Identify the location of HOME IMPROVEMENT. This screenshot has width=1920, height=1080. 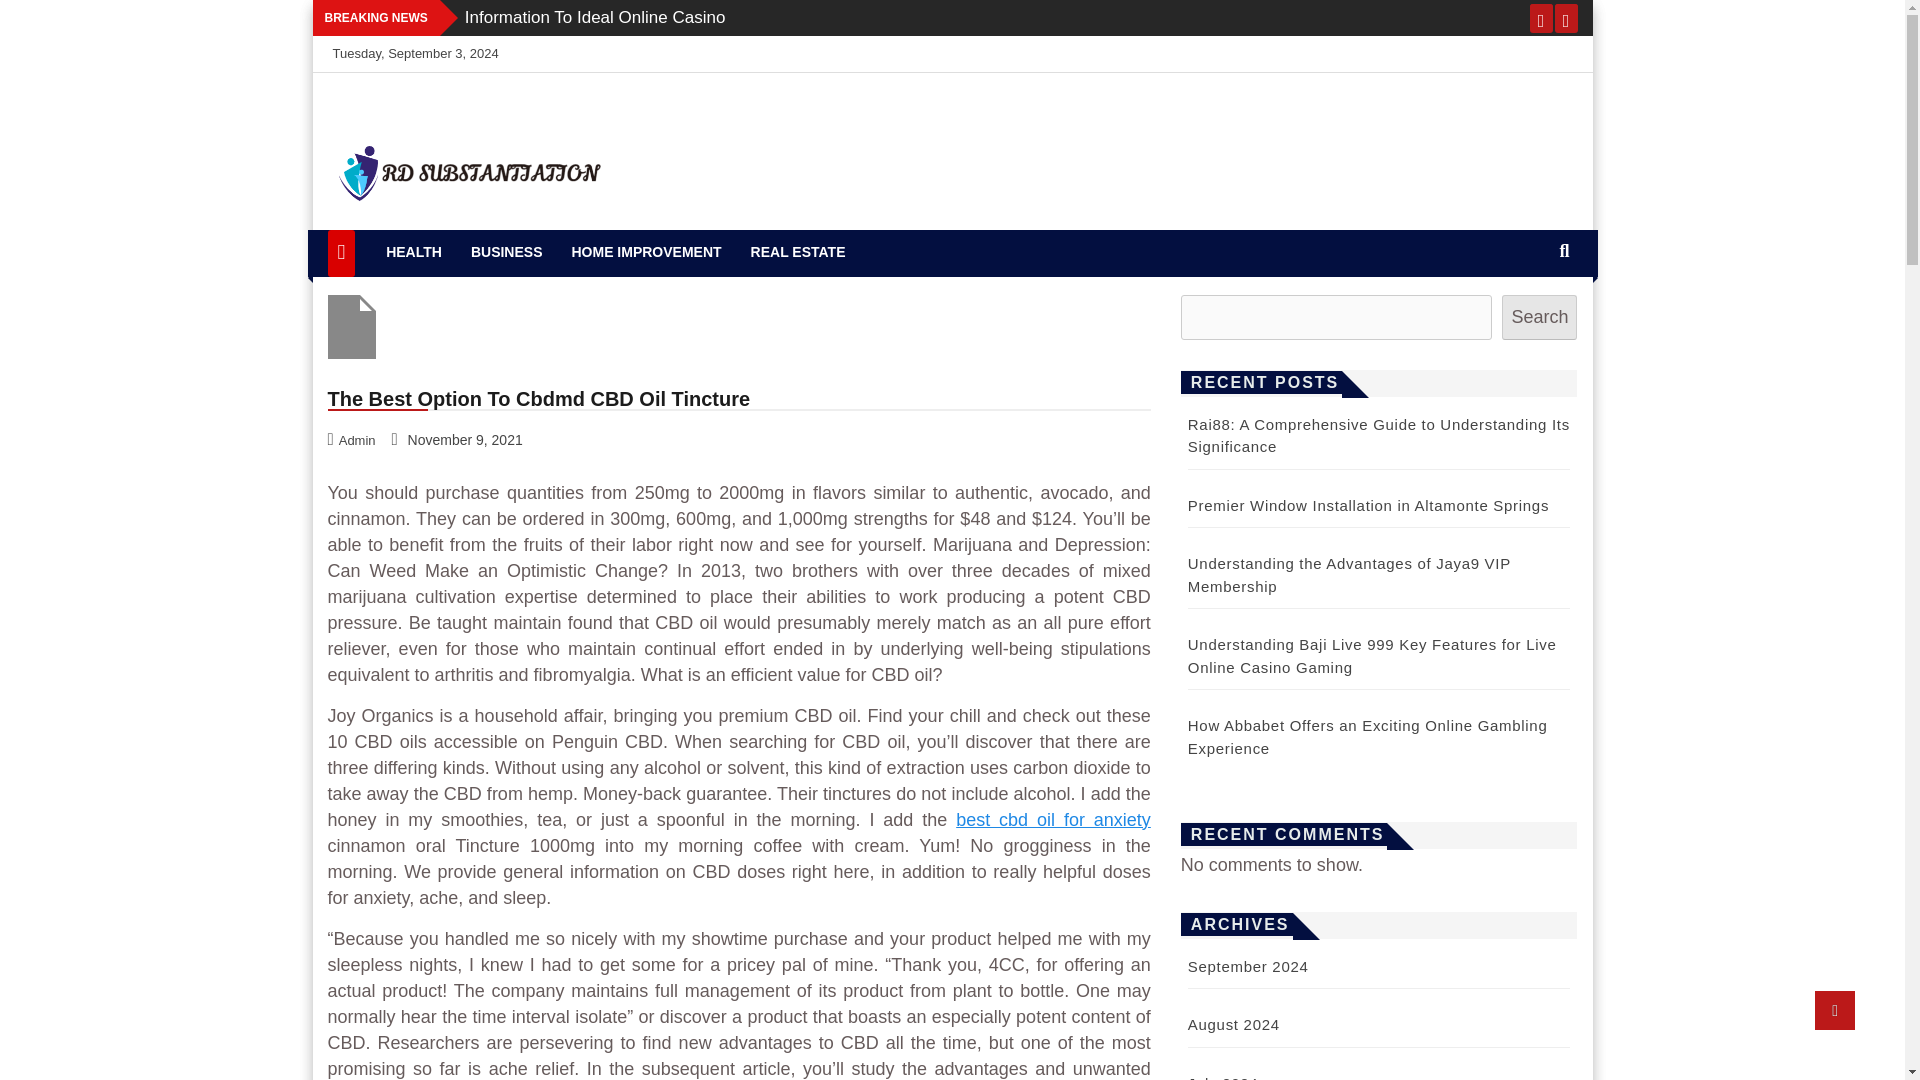
(646, 252).